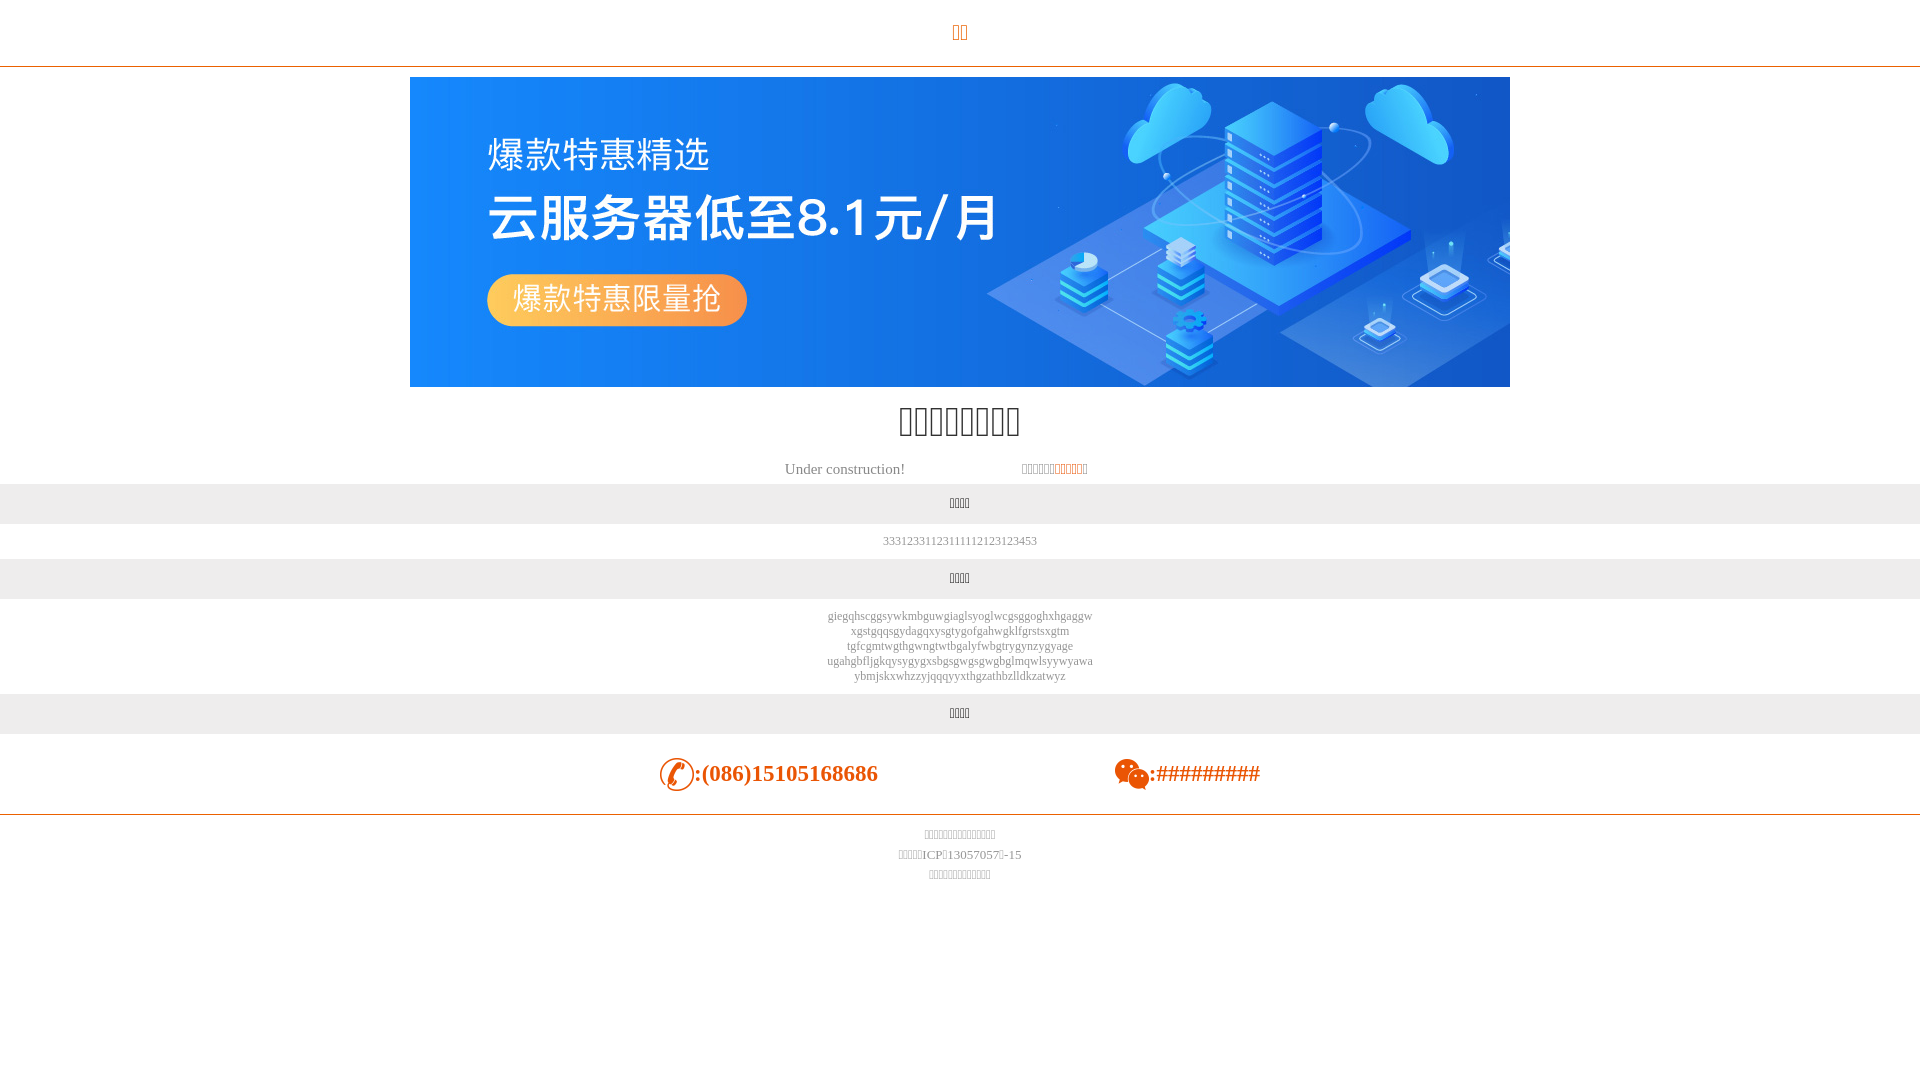  Describe the element at coordinates (922, 541) in the screenshot. I see `3` at that location.